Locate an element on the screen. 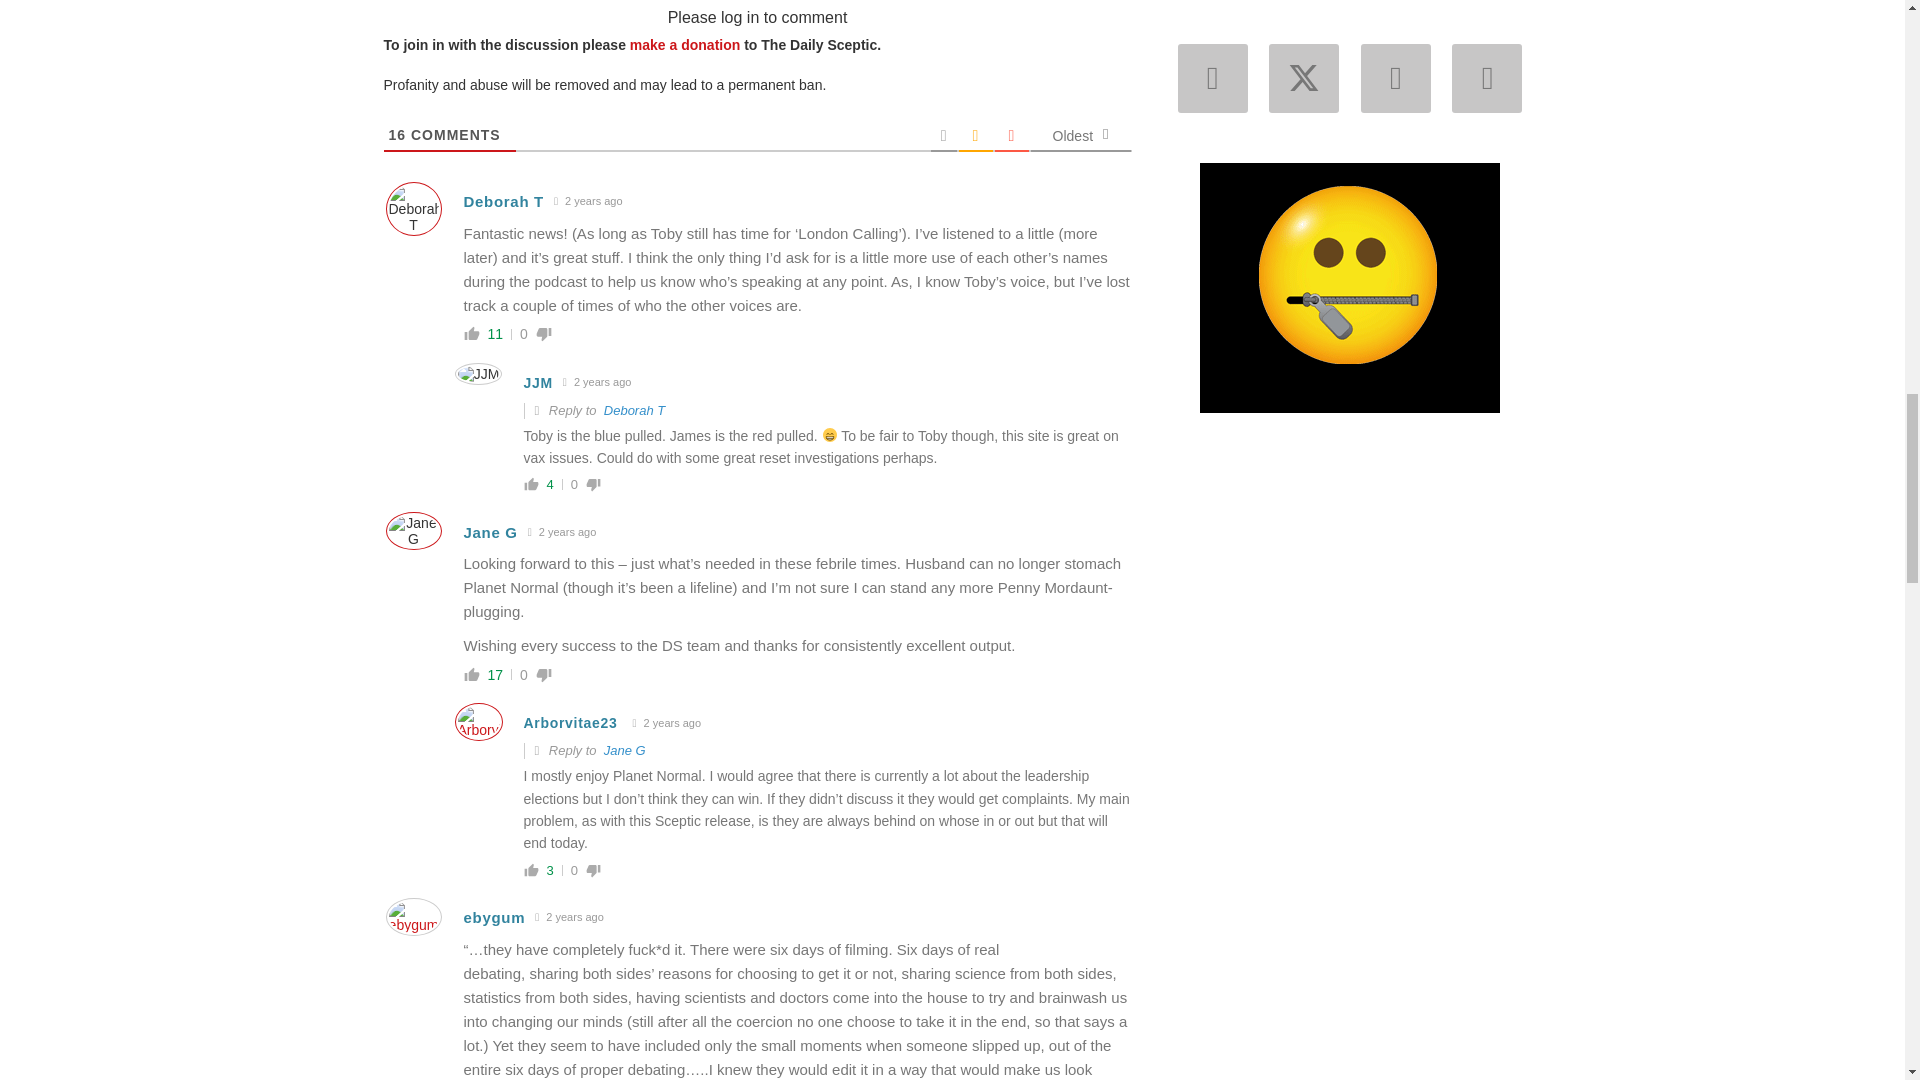  21 July 2022 8:31 am is located at coordinates (598, 382).